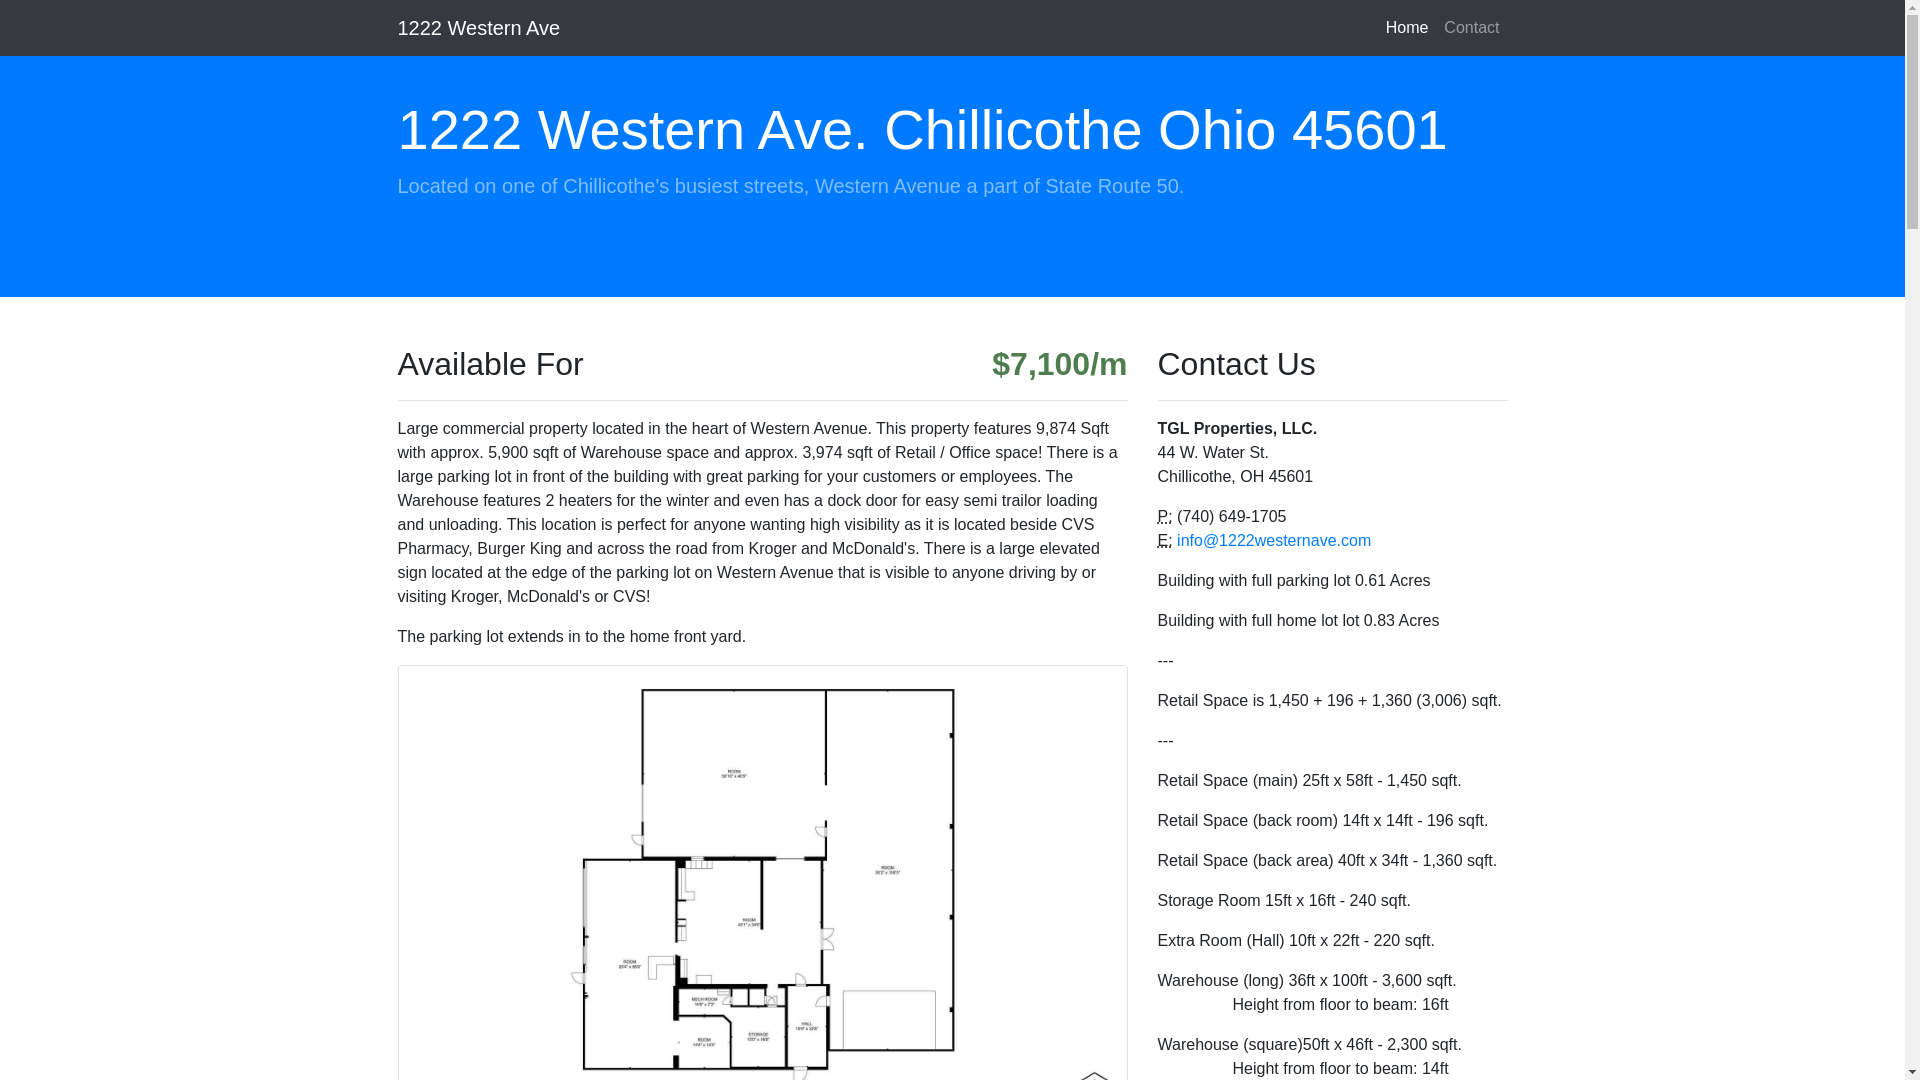 The width and height of the screenshot is (1920, 1080). I want to click on info@1222westernave.com, so click(1274, 540).